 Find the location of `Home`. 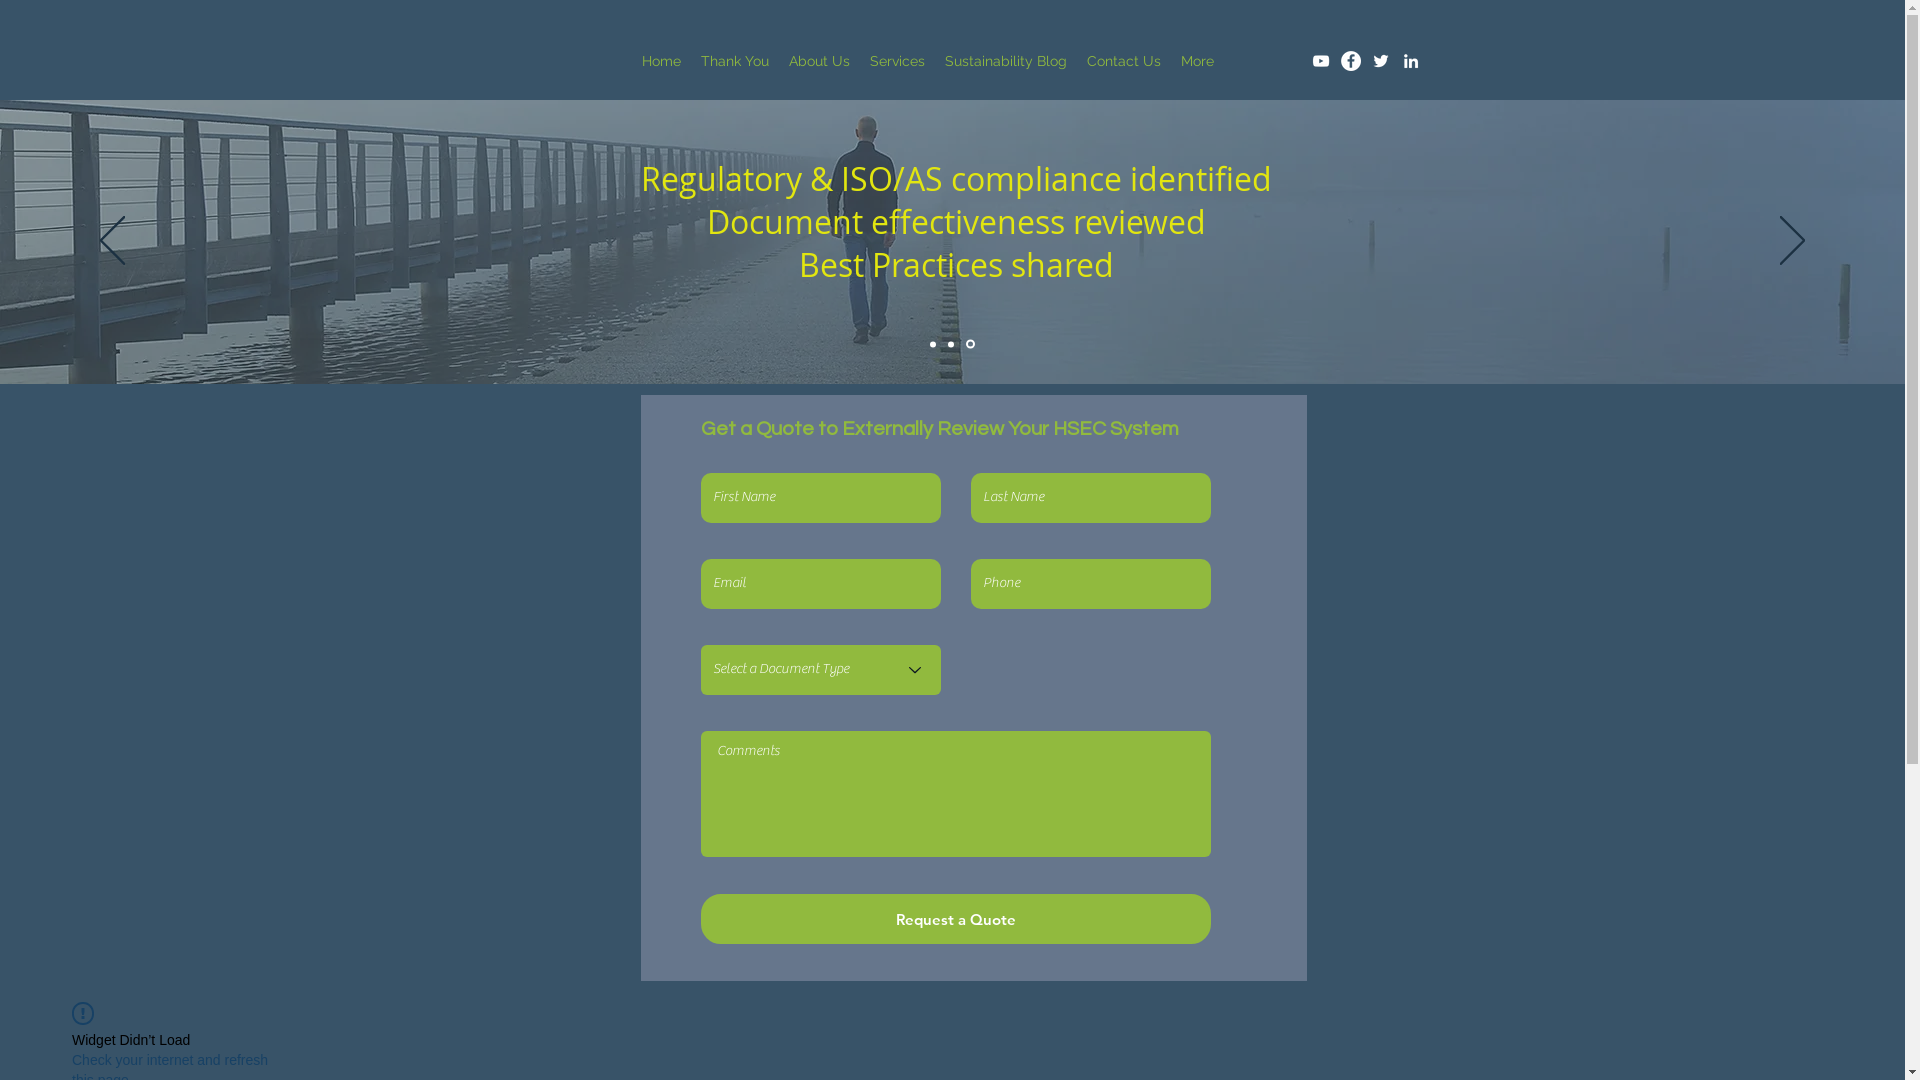

Home is located at coordinates (662, 61).